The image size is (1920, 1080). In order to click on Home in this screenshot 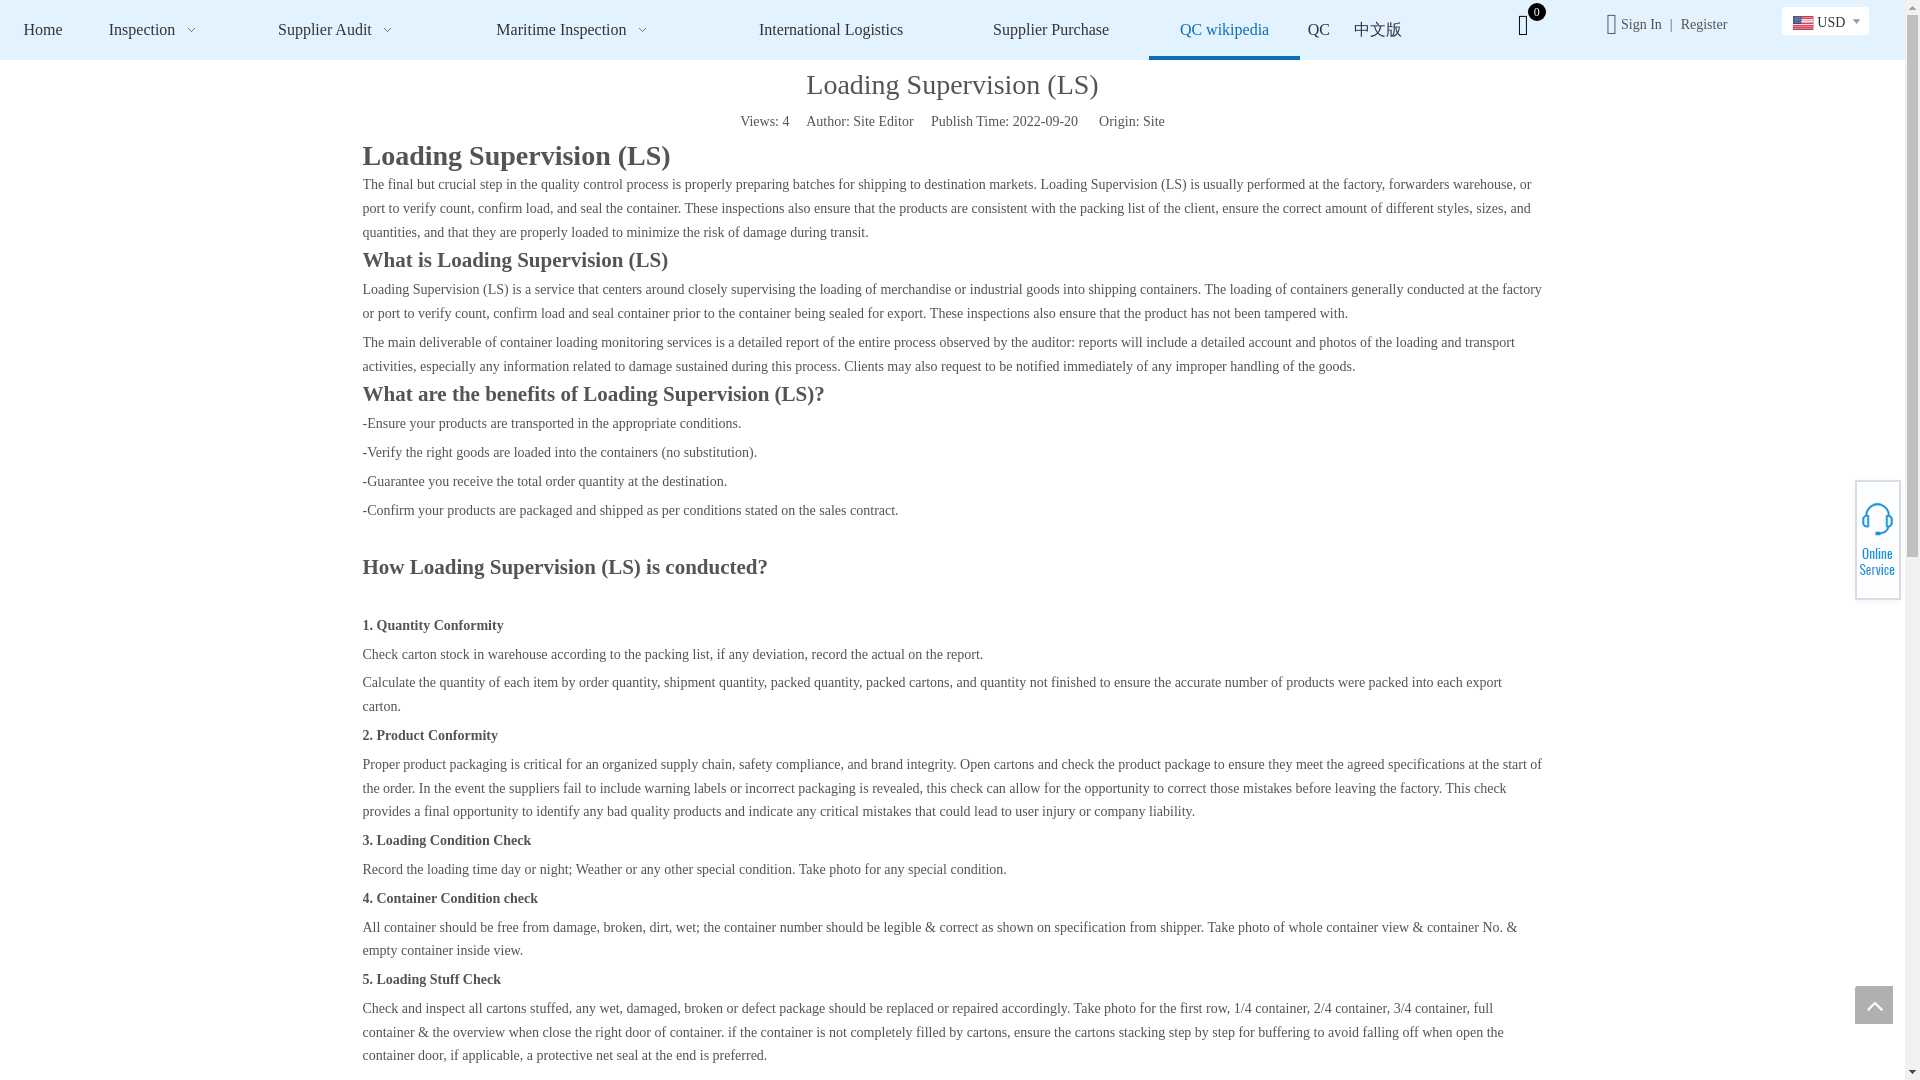, I will do `click(42, 30)`.